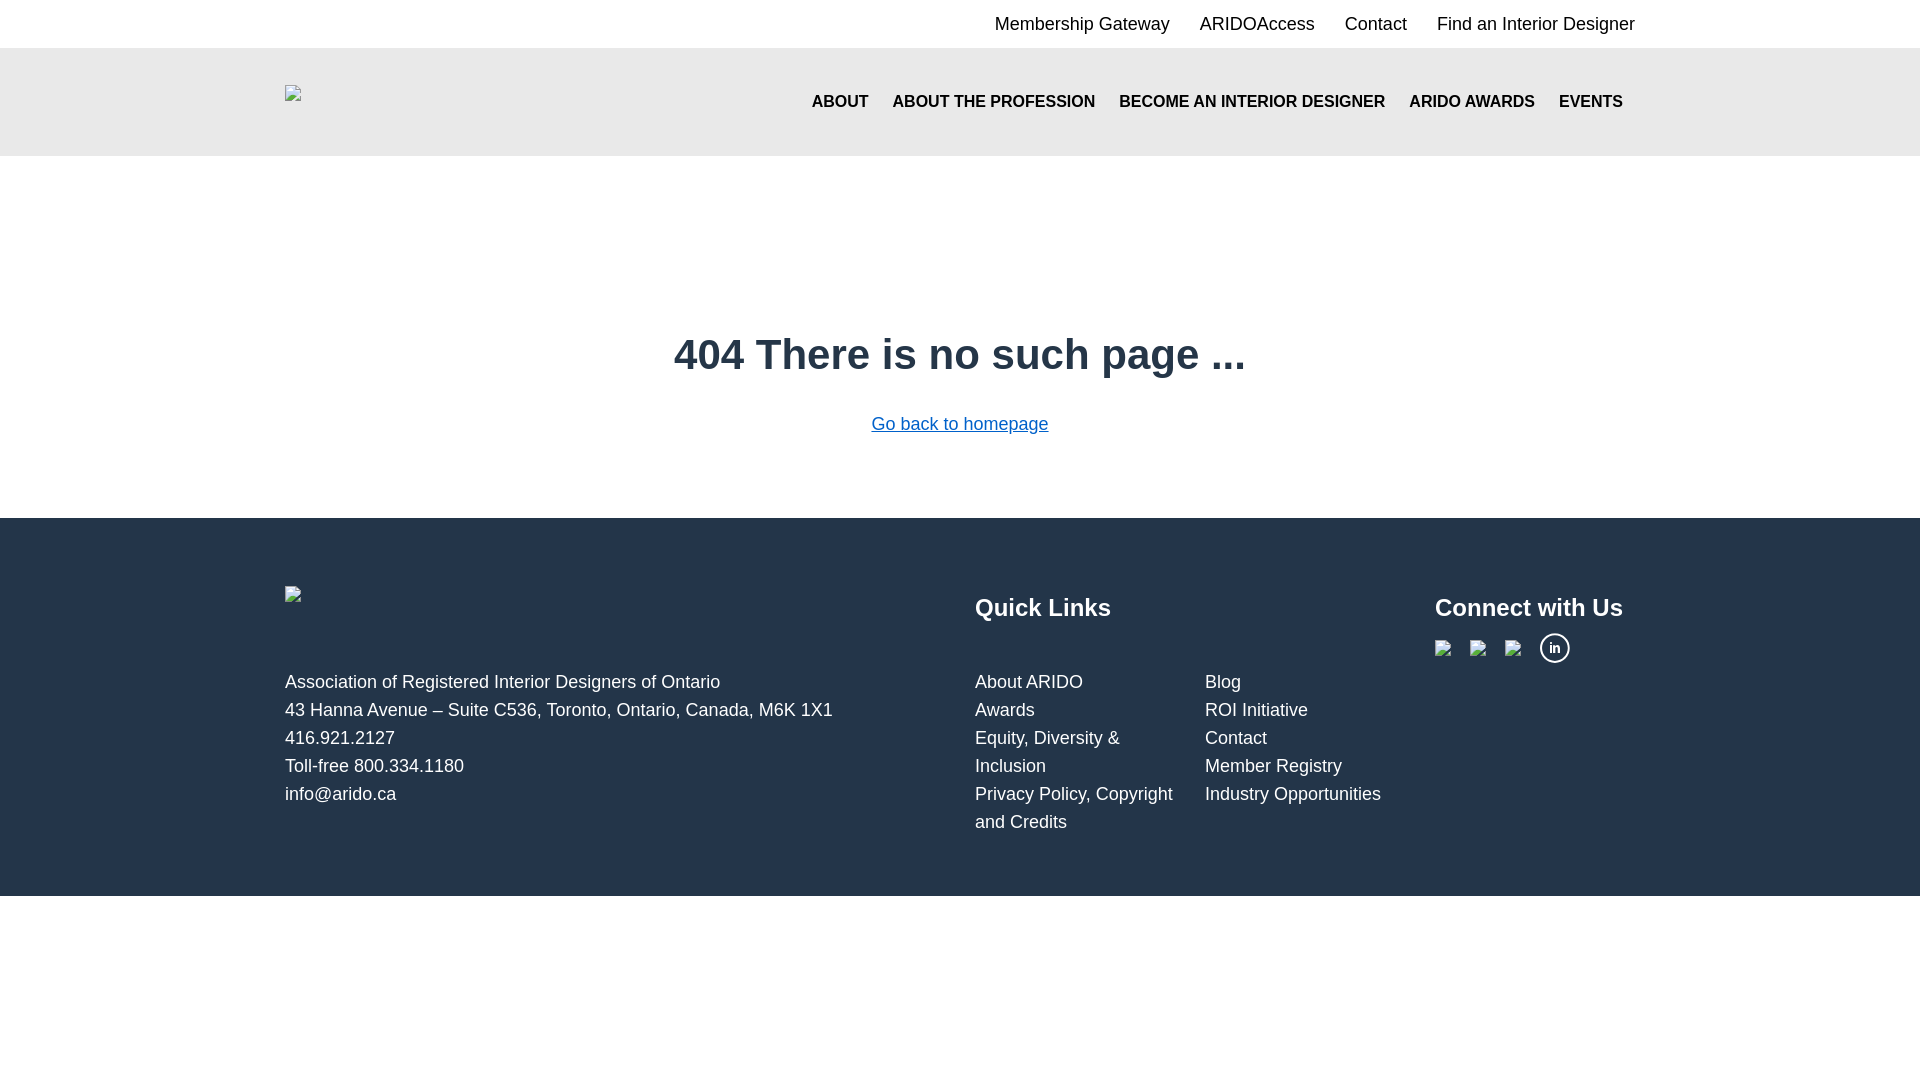 The image size is (1920, 1080). I want to click on ARIDO AWARDS, so click(1472, 102).